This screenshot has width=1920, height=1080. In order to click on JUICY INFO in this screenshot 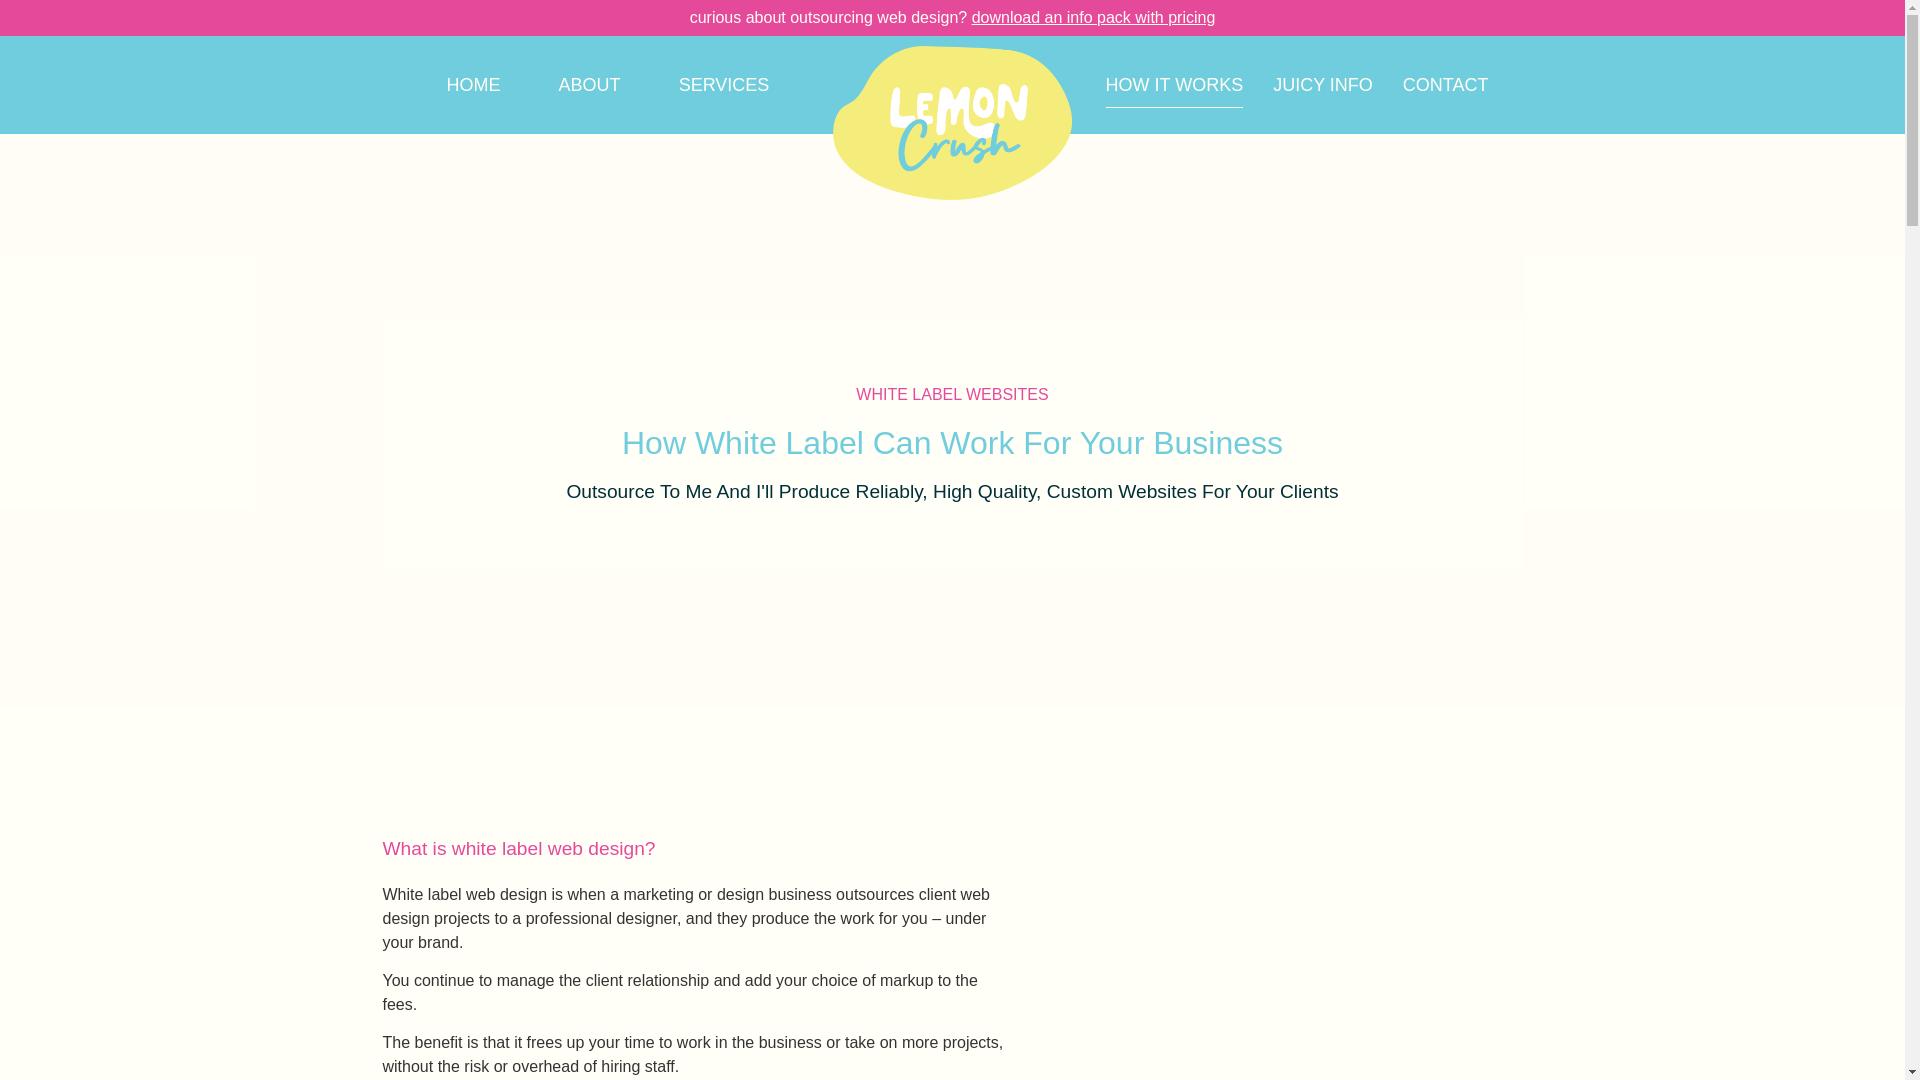, I will do `click(1322, 84)`.